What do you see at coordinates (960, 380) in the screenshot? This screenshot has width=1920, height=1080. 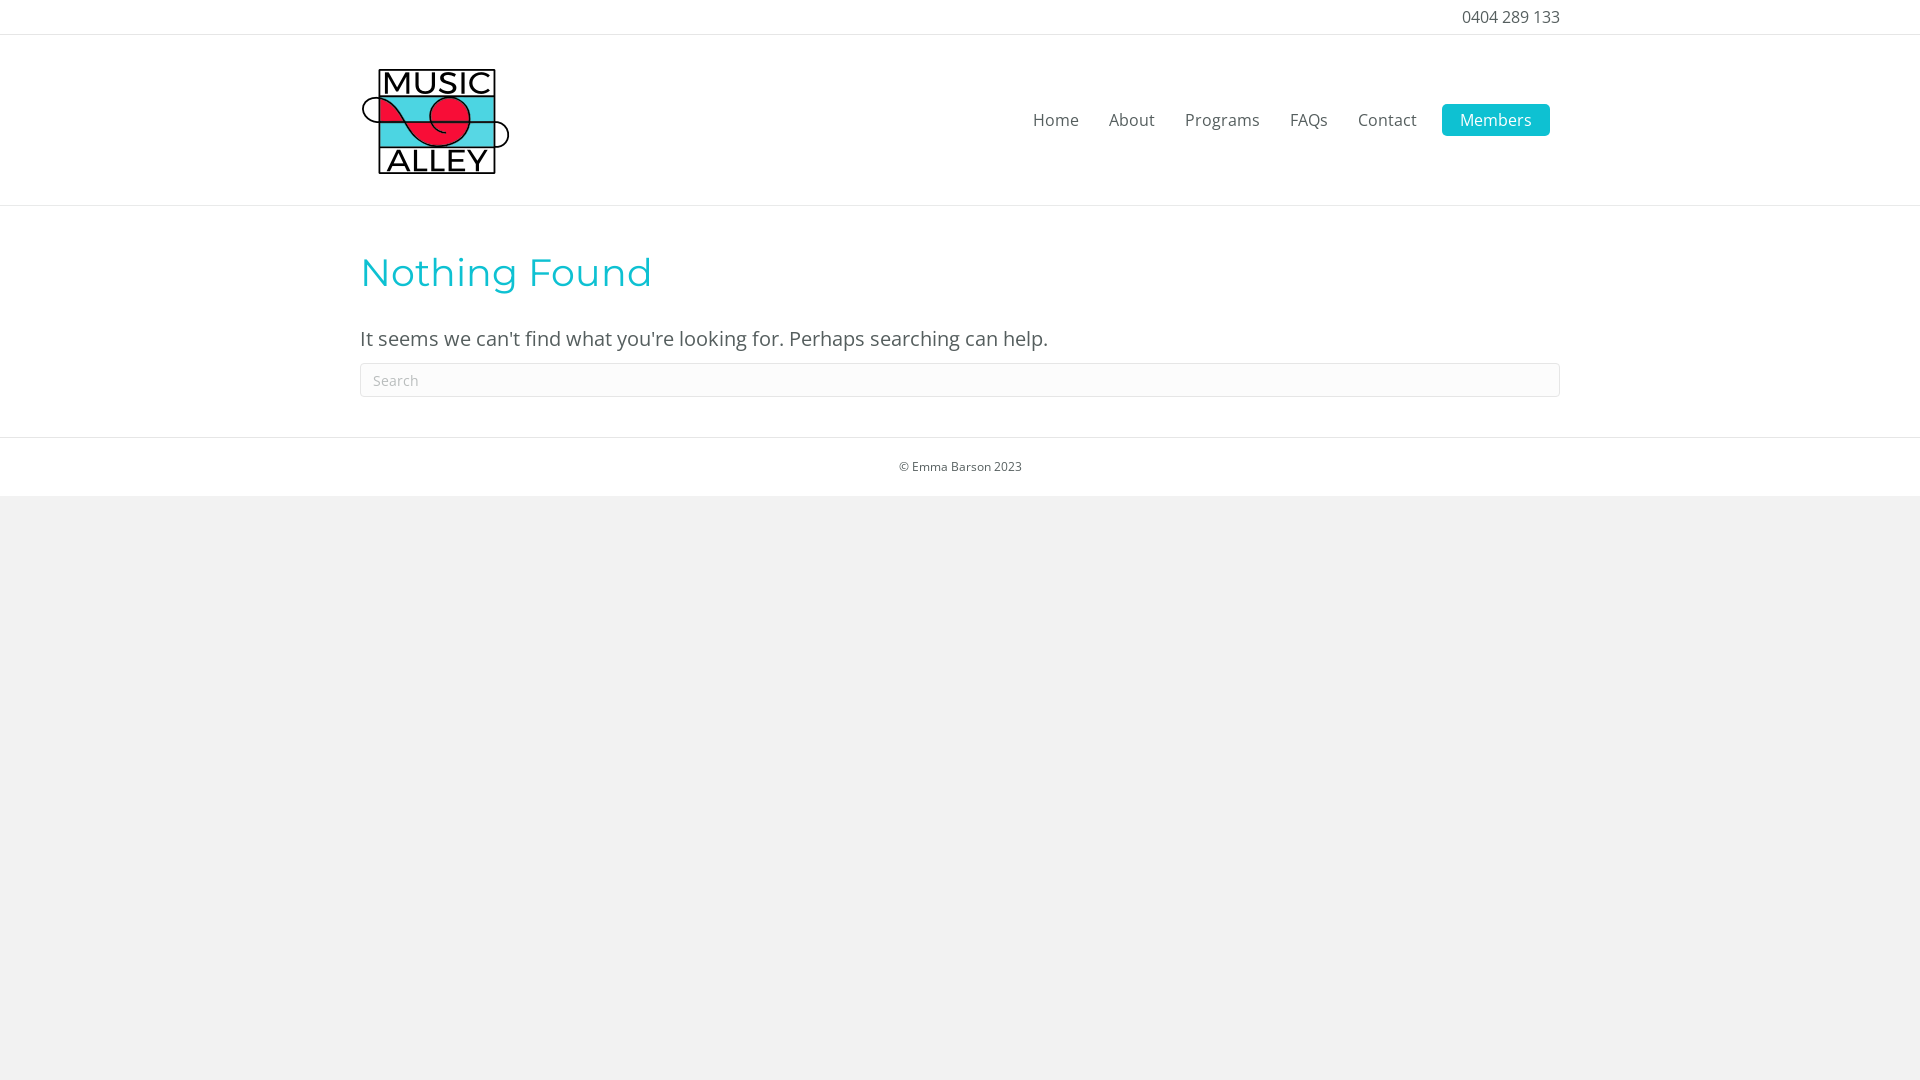 I see `Type and press Enter to search.` at bounding box center [960, 380].